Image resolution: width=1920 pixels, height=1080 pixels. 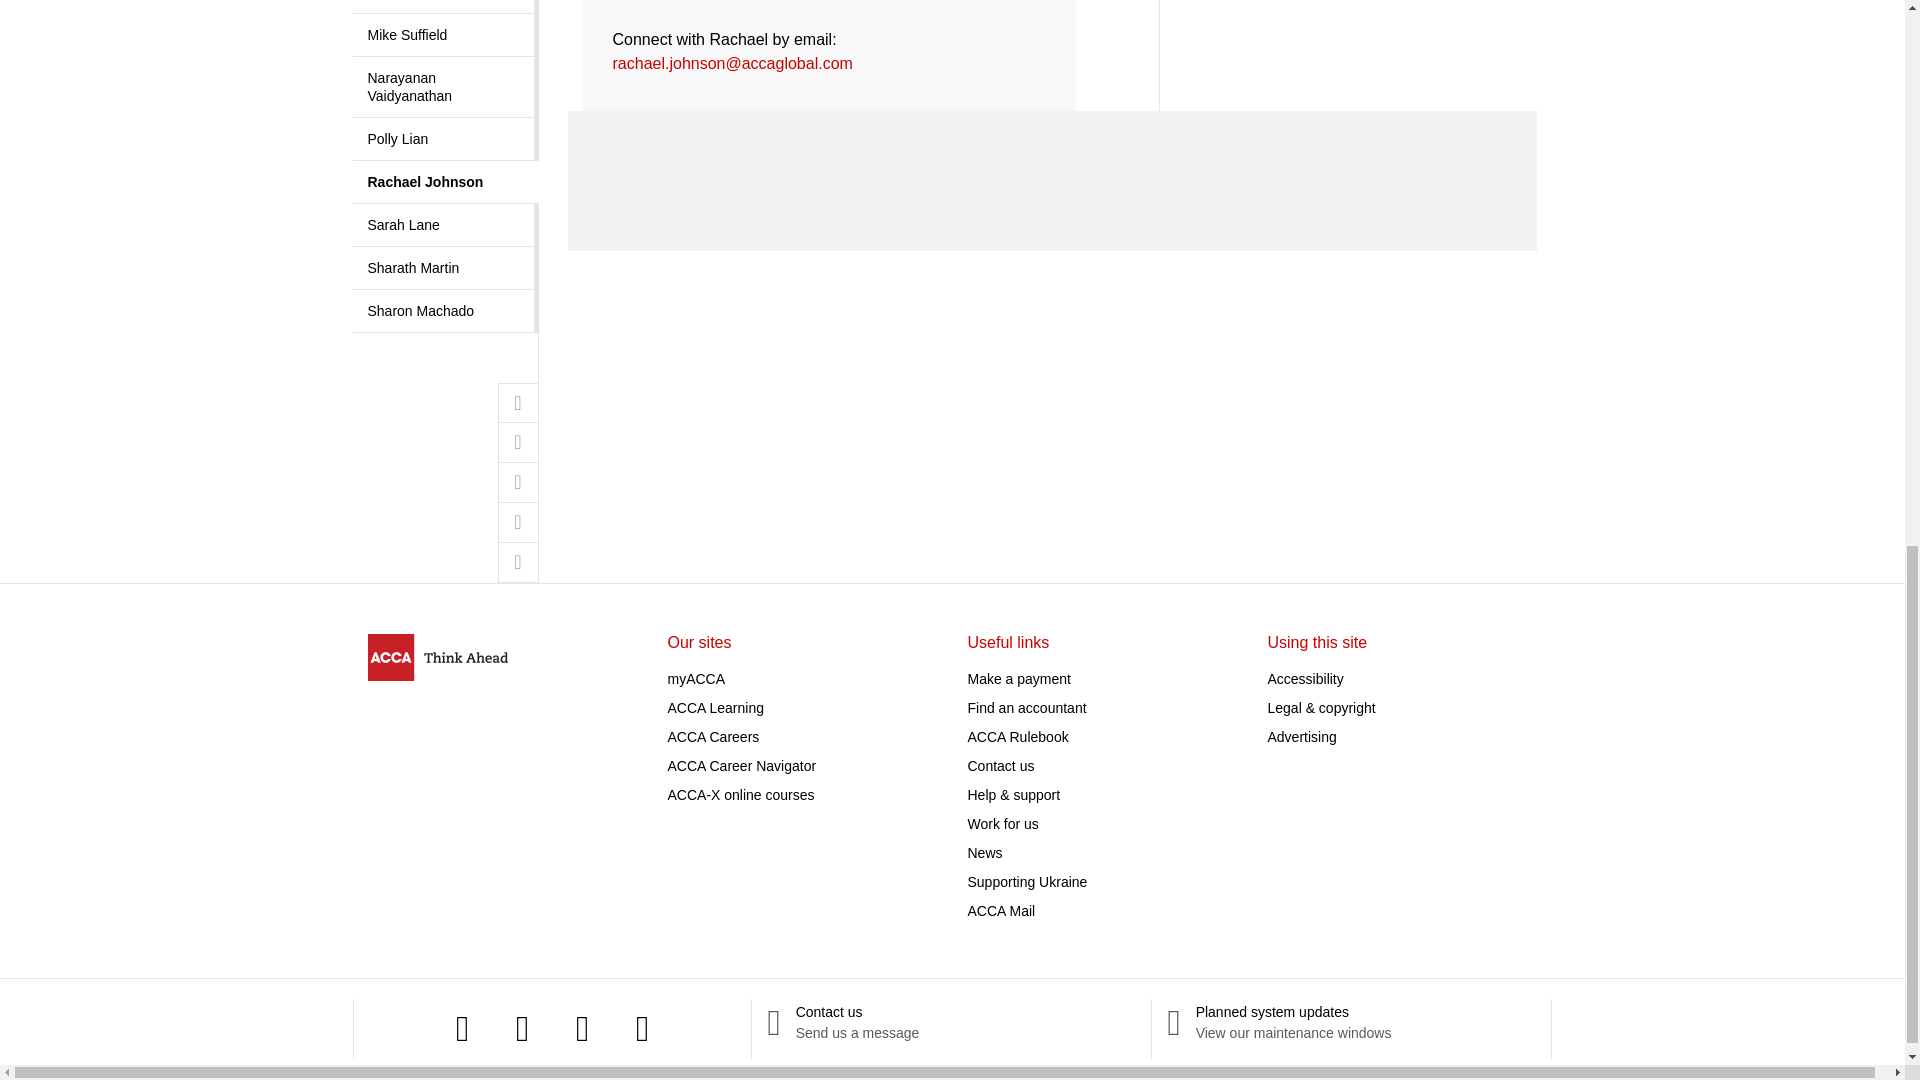 I want to click on Make a payment, so click(x=1019, y=678).